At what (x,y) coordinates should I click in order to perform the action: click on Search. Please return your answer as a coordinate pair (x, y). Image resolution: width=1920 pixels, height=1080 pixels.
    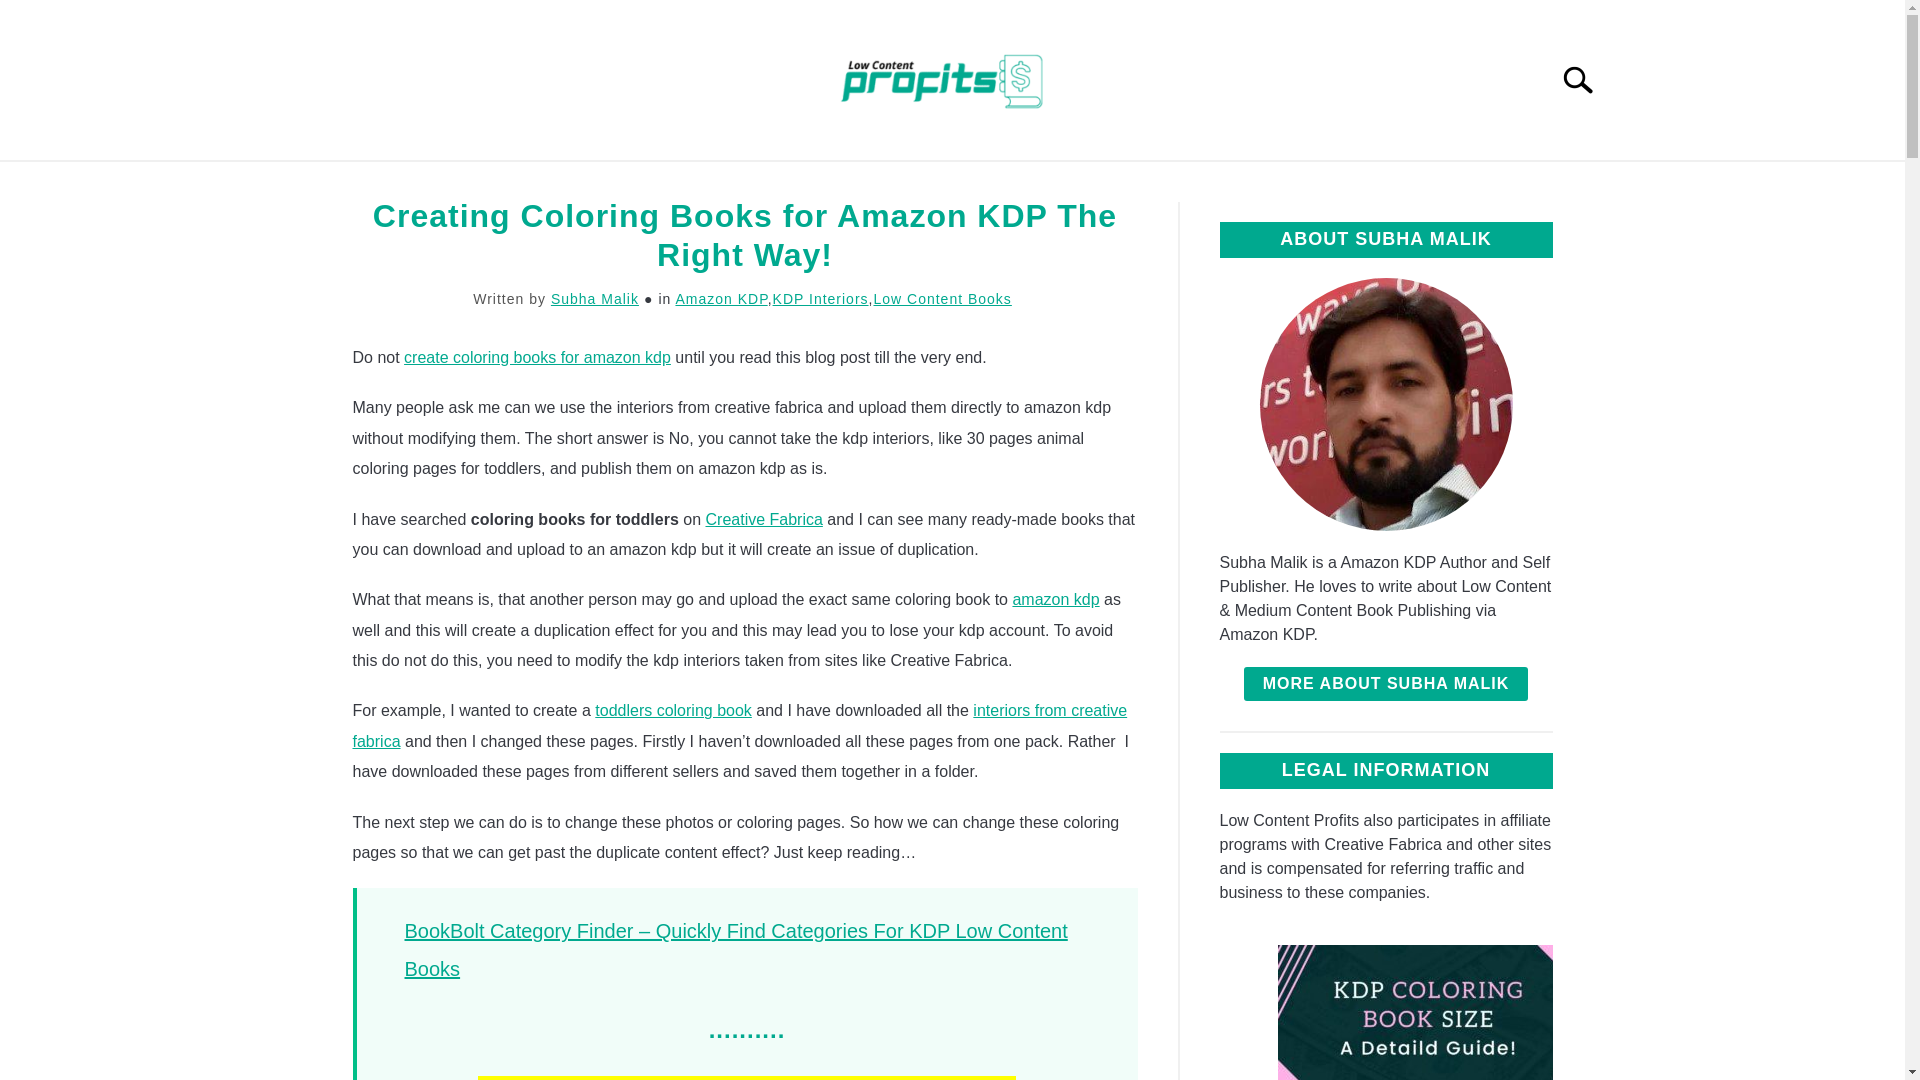
    Looking at the image, I should click on (1586, 80).